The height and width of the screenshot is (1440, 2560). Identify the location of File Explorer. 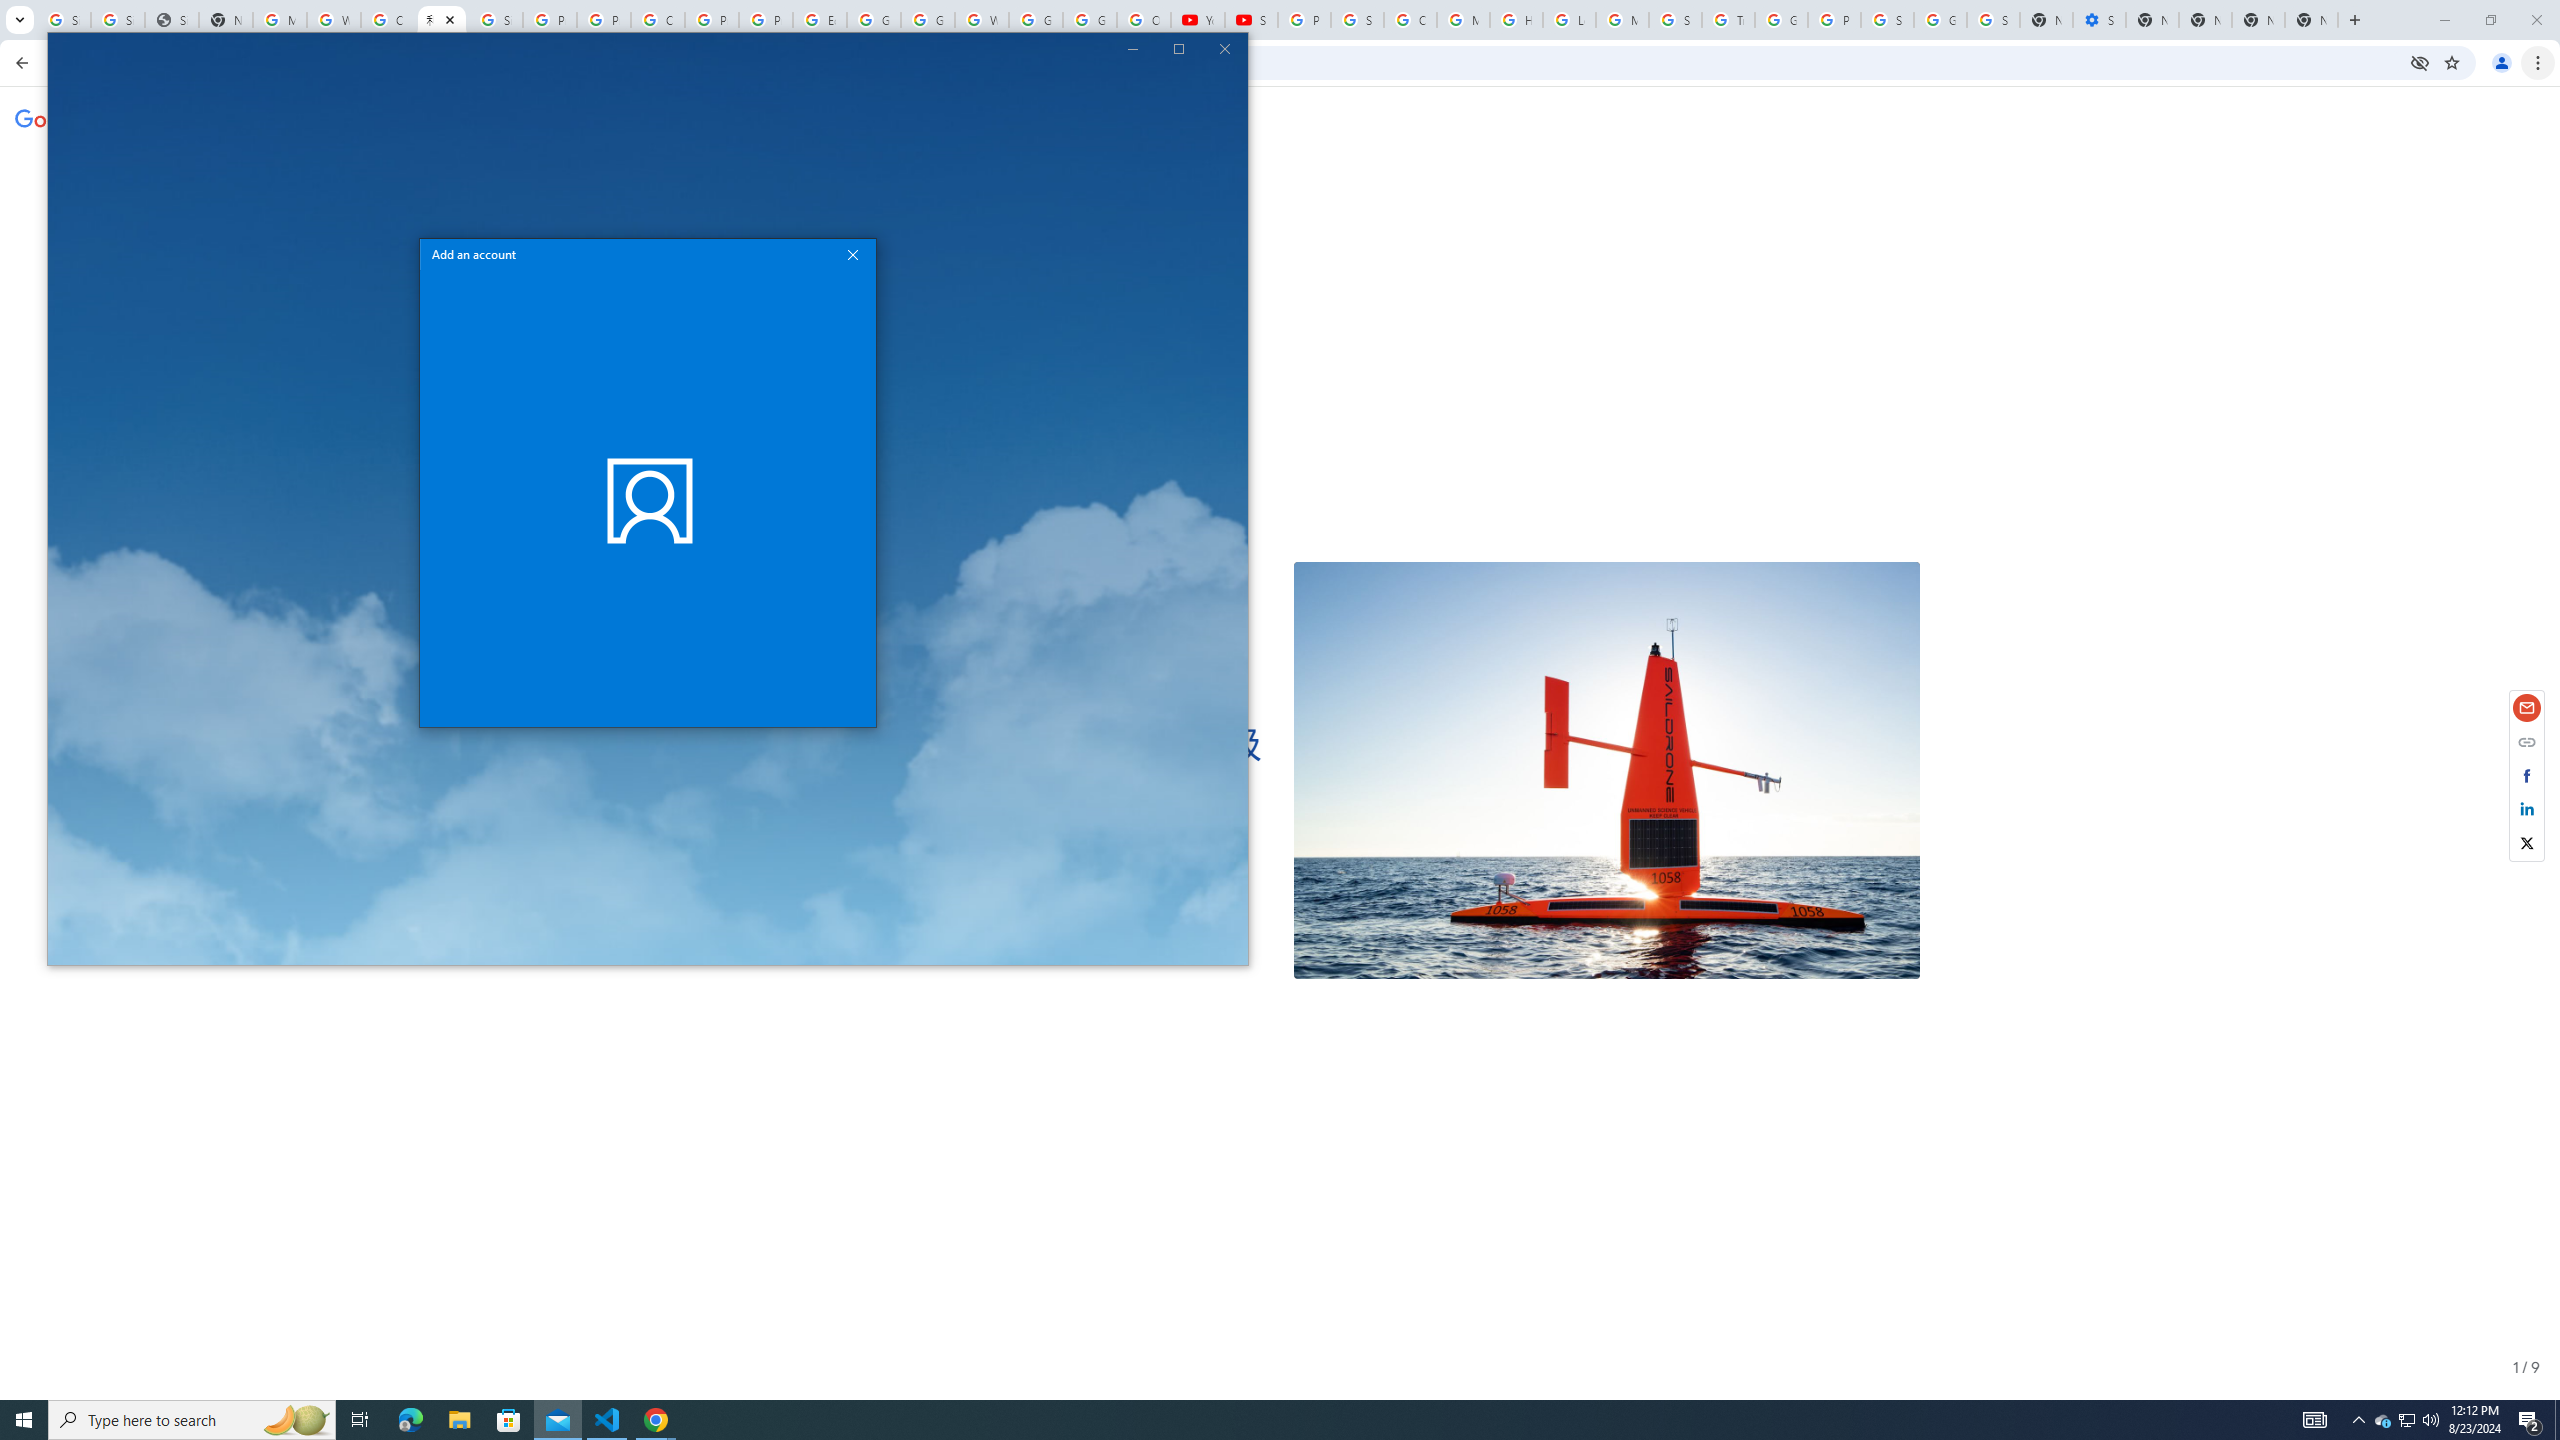
(509, 1420).